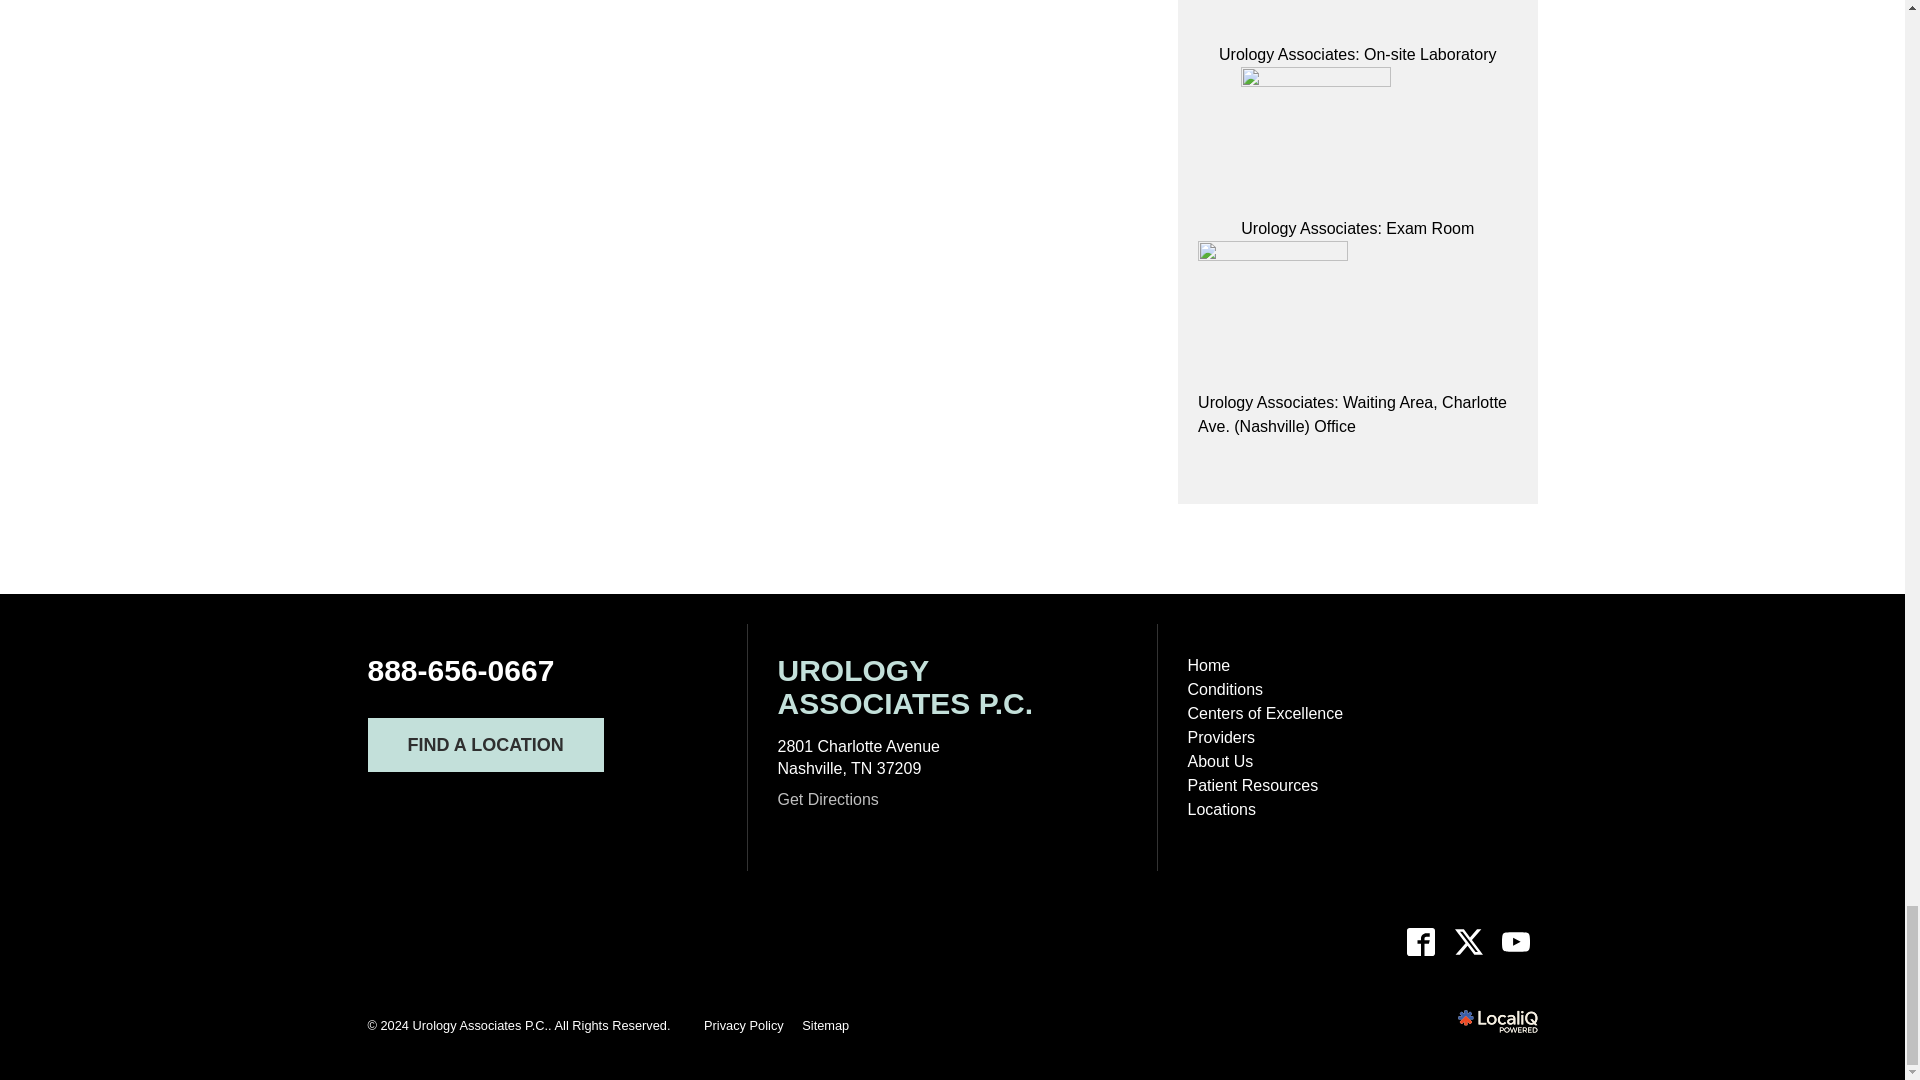 The height and width of the screenshot is (1080, 1920). What do you see at coordinates (1515, 942) in the screenshot?
I see `youtube` at bounding box center [1515, 942].